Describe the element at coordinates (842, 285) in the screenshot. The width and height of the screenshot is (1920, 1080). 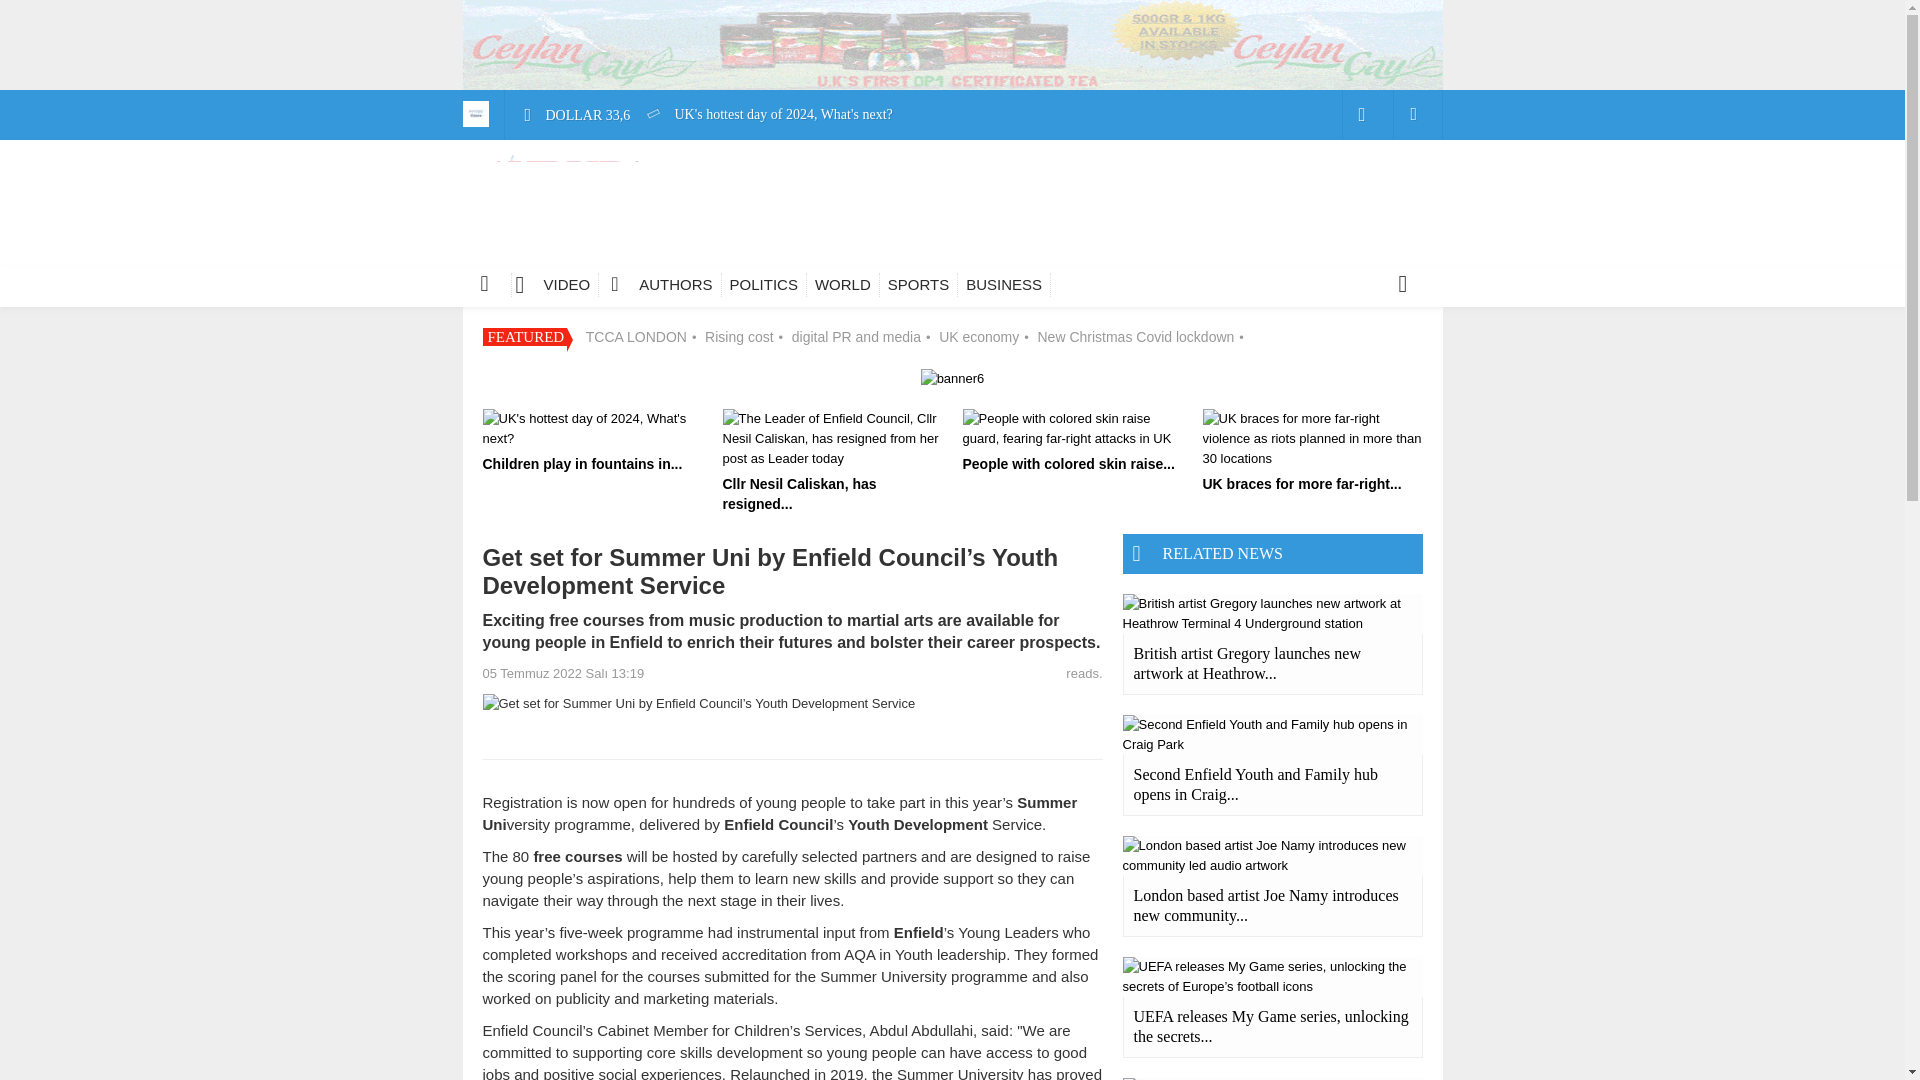
I see `WORLD` at that location.